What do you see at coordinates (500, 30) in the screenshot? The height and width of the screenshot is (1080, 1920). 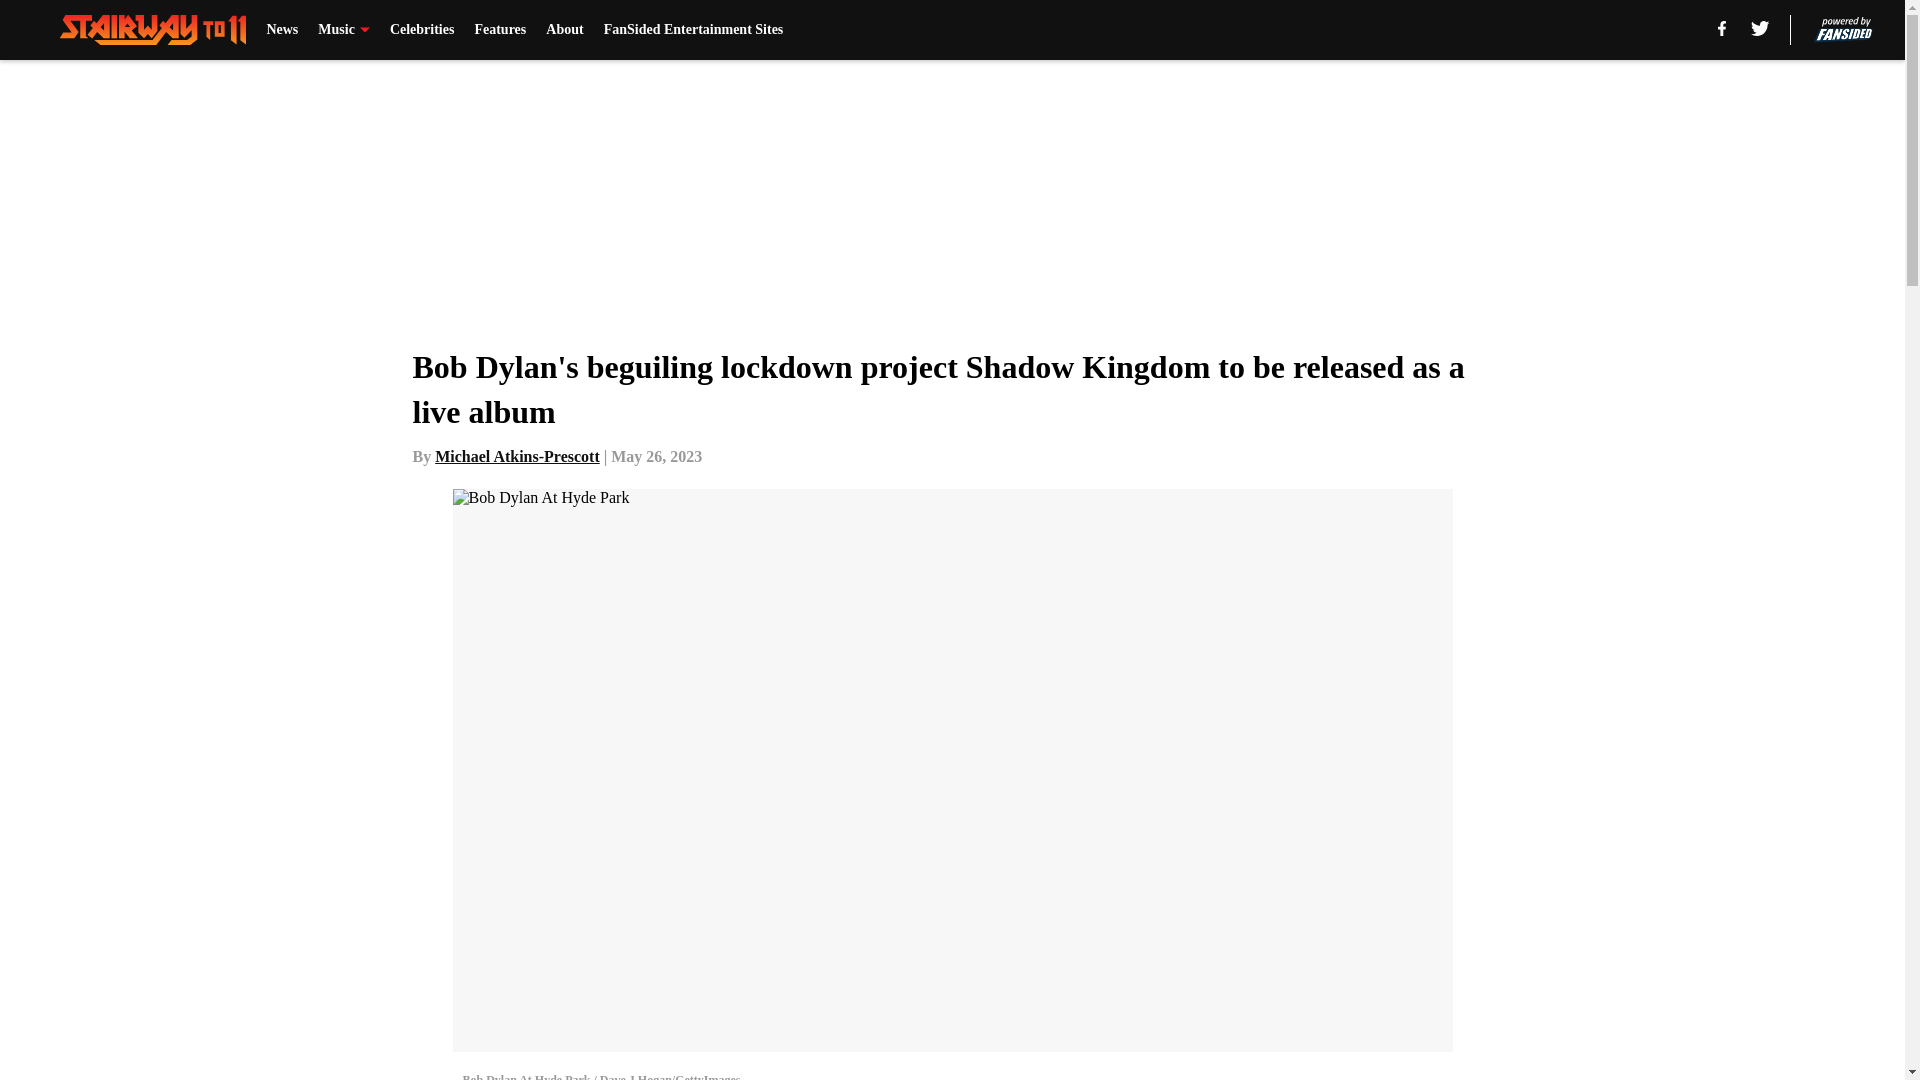 I see `Features` at bounding box center [500, 30].